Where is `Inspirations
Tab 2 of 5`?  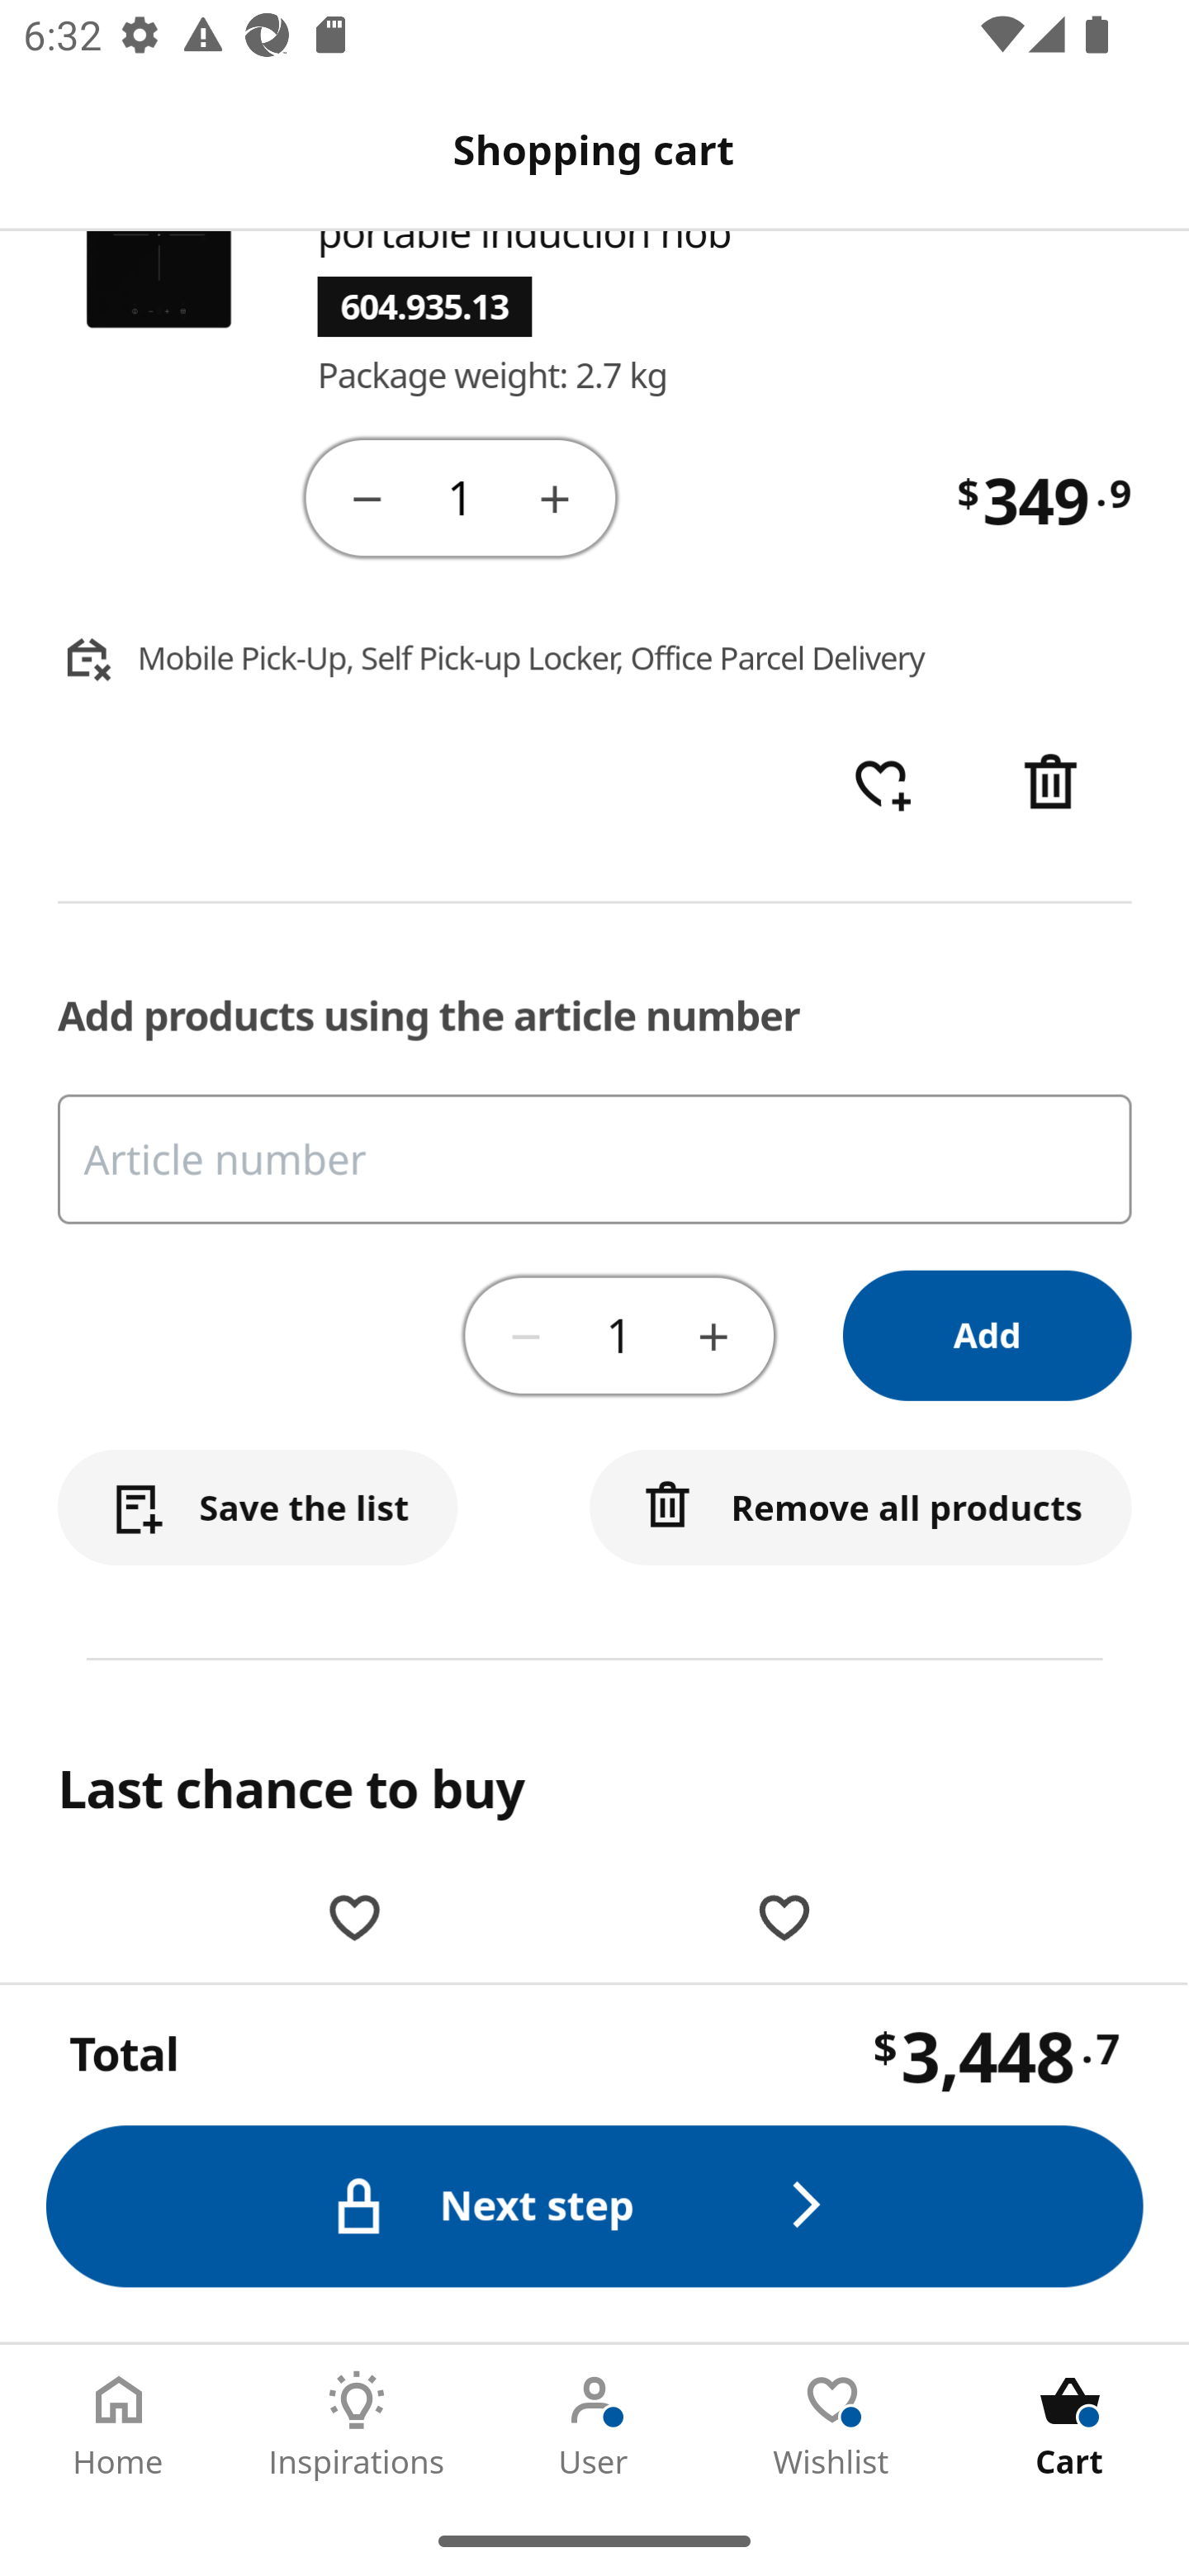 Inspirations
Tab 2 of 5 is located at coordinates (357, 2425).